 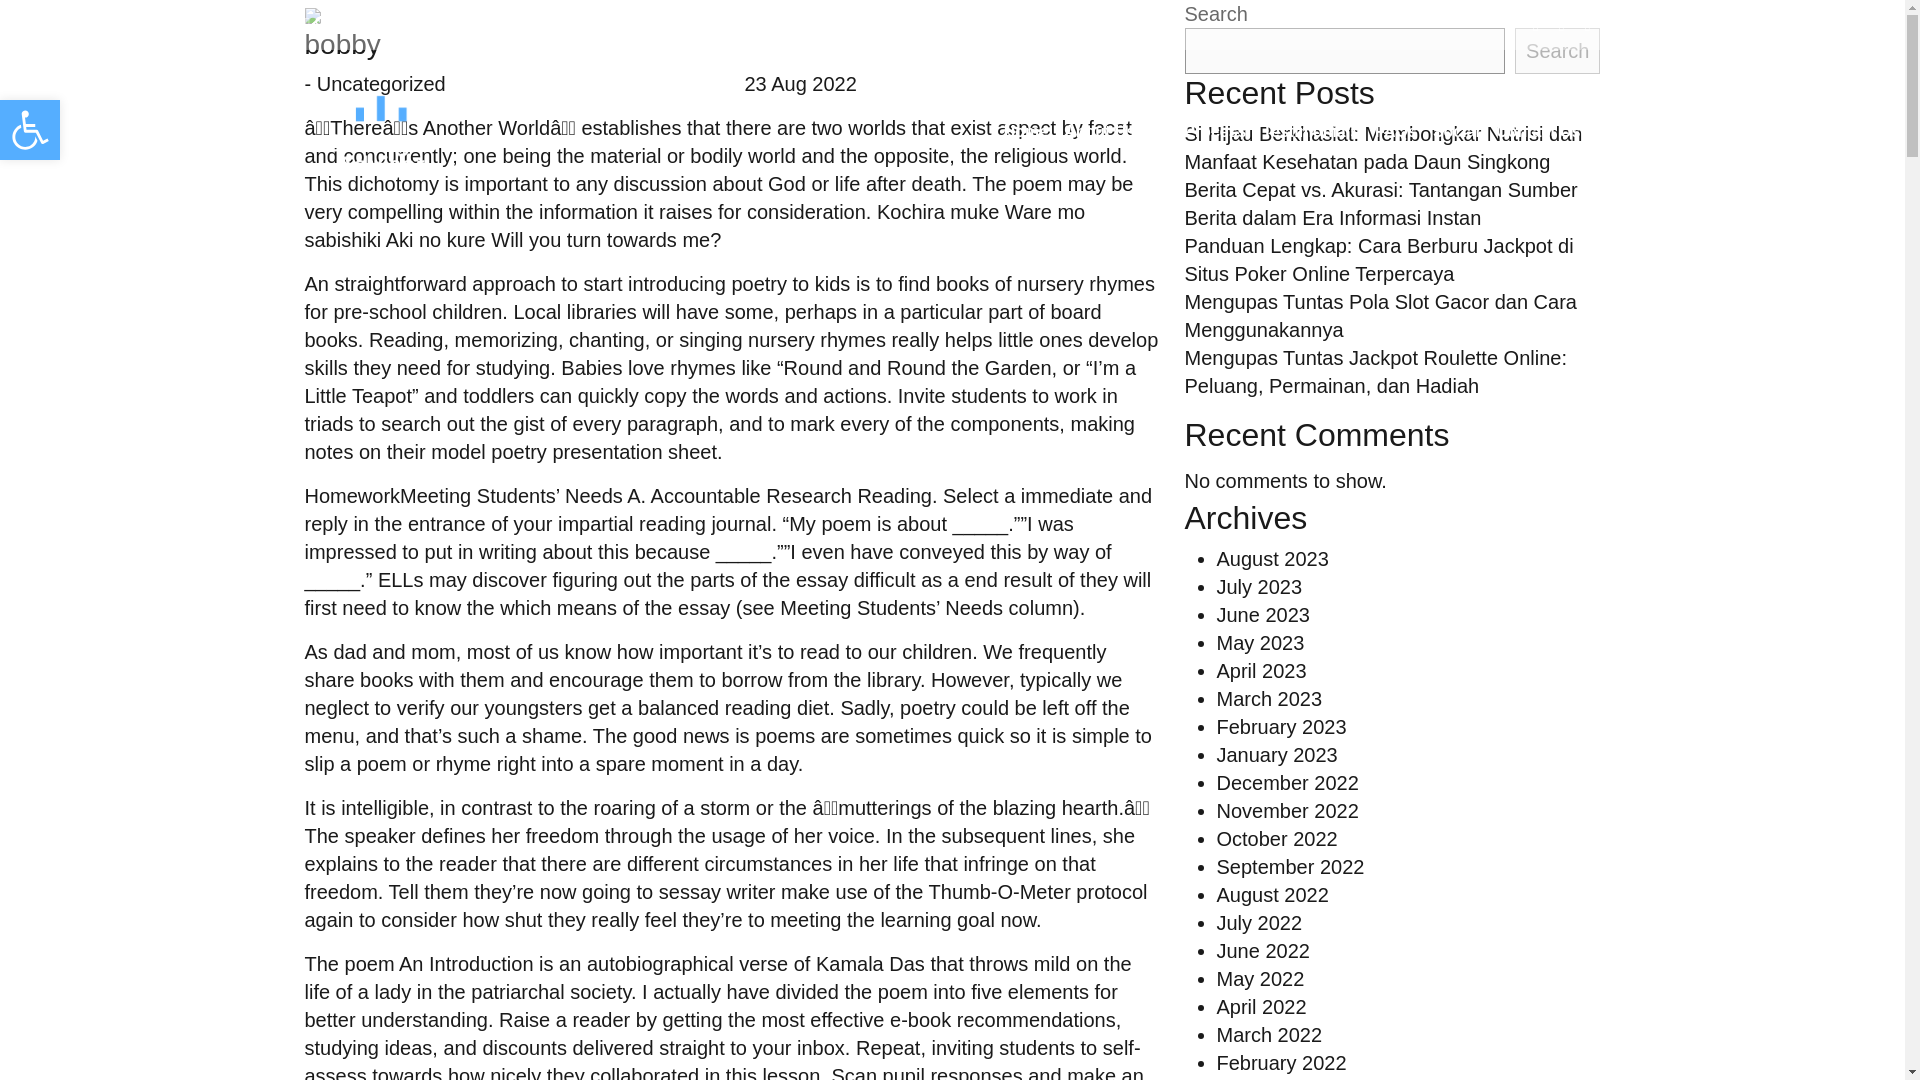 I want to click on Contact Us, so click(x=1538, y=132).